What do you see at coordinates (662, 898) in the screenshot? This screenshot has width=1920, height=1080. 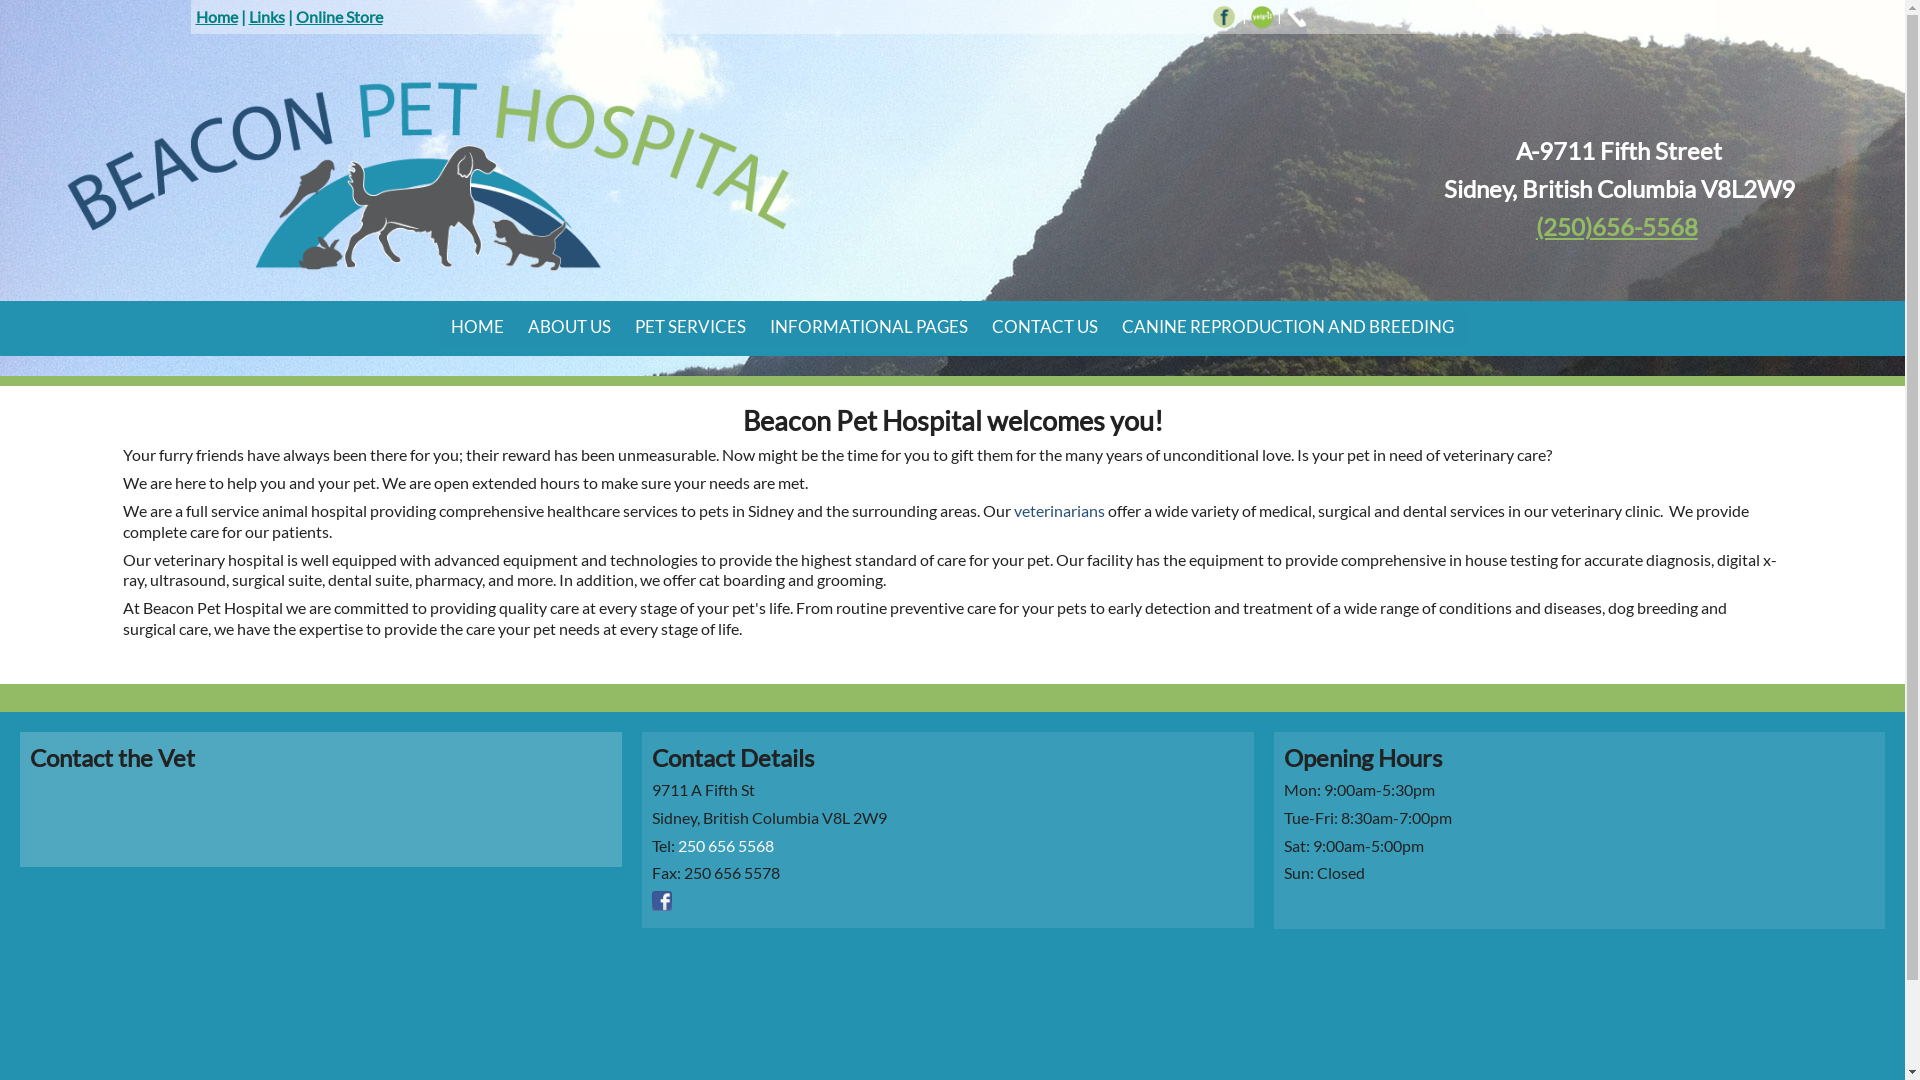 I see `follow us on facebook` at bounding box center [662, 898].